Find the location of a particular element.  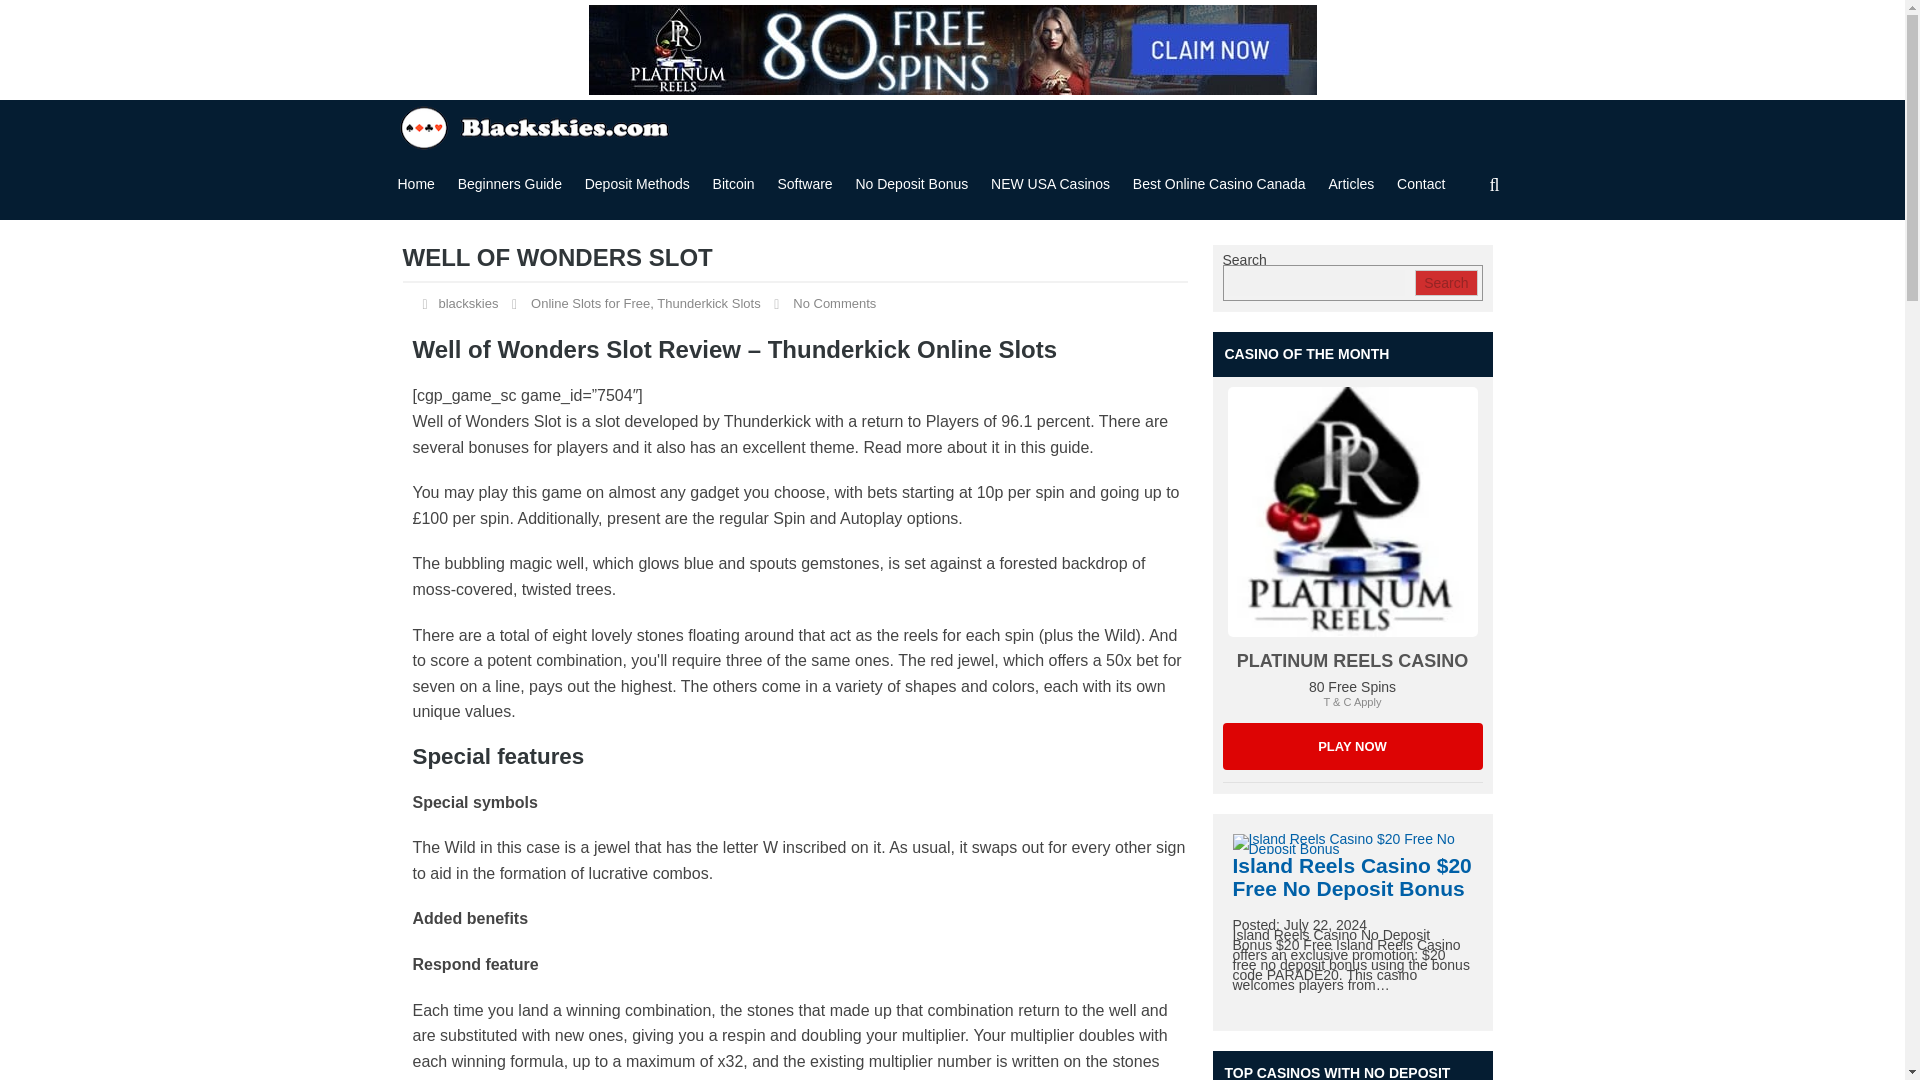

PLATINUM REELS CASINO is located at coordinates (1353, 512).